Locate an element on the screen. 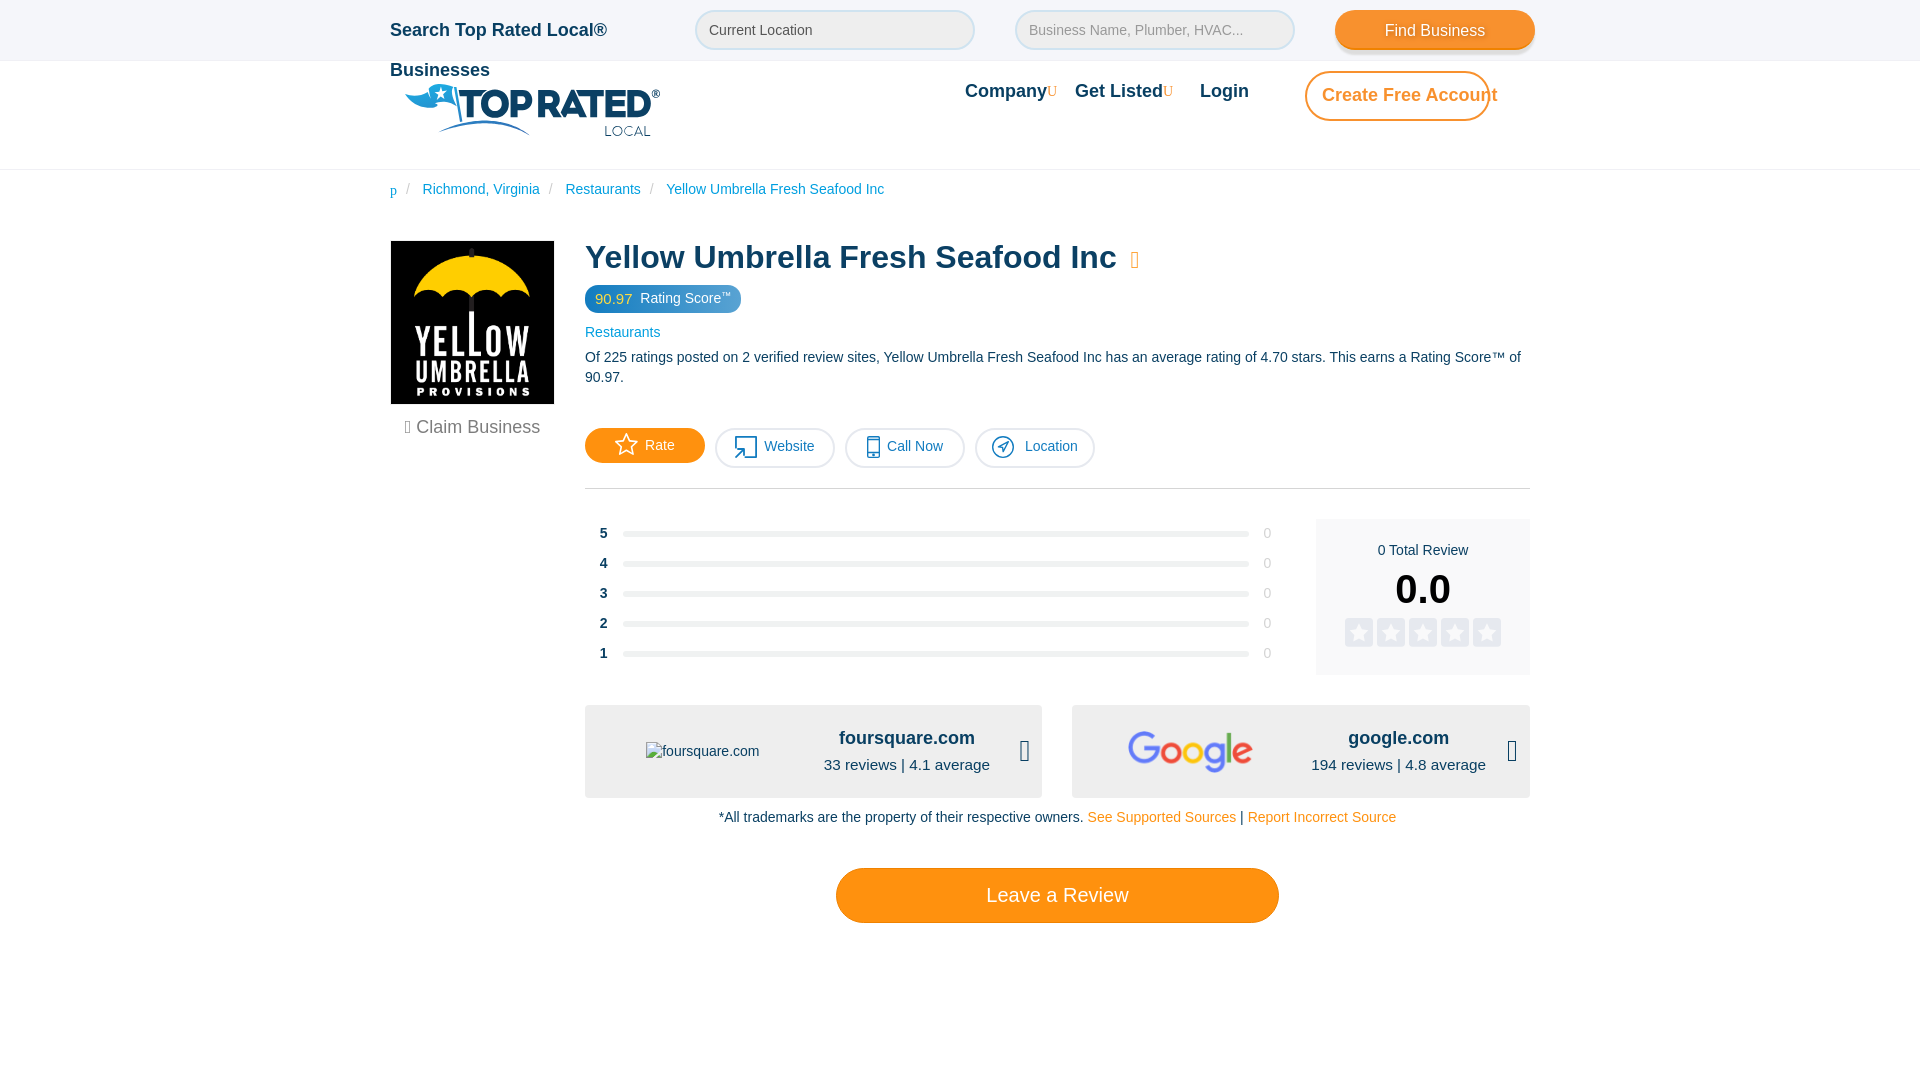 Image resolution: width=1920 pixels, height=1080 pixels. Rate is located at coordinates (644, 445).